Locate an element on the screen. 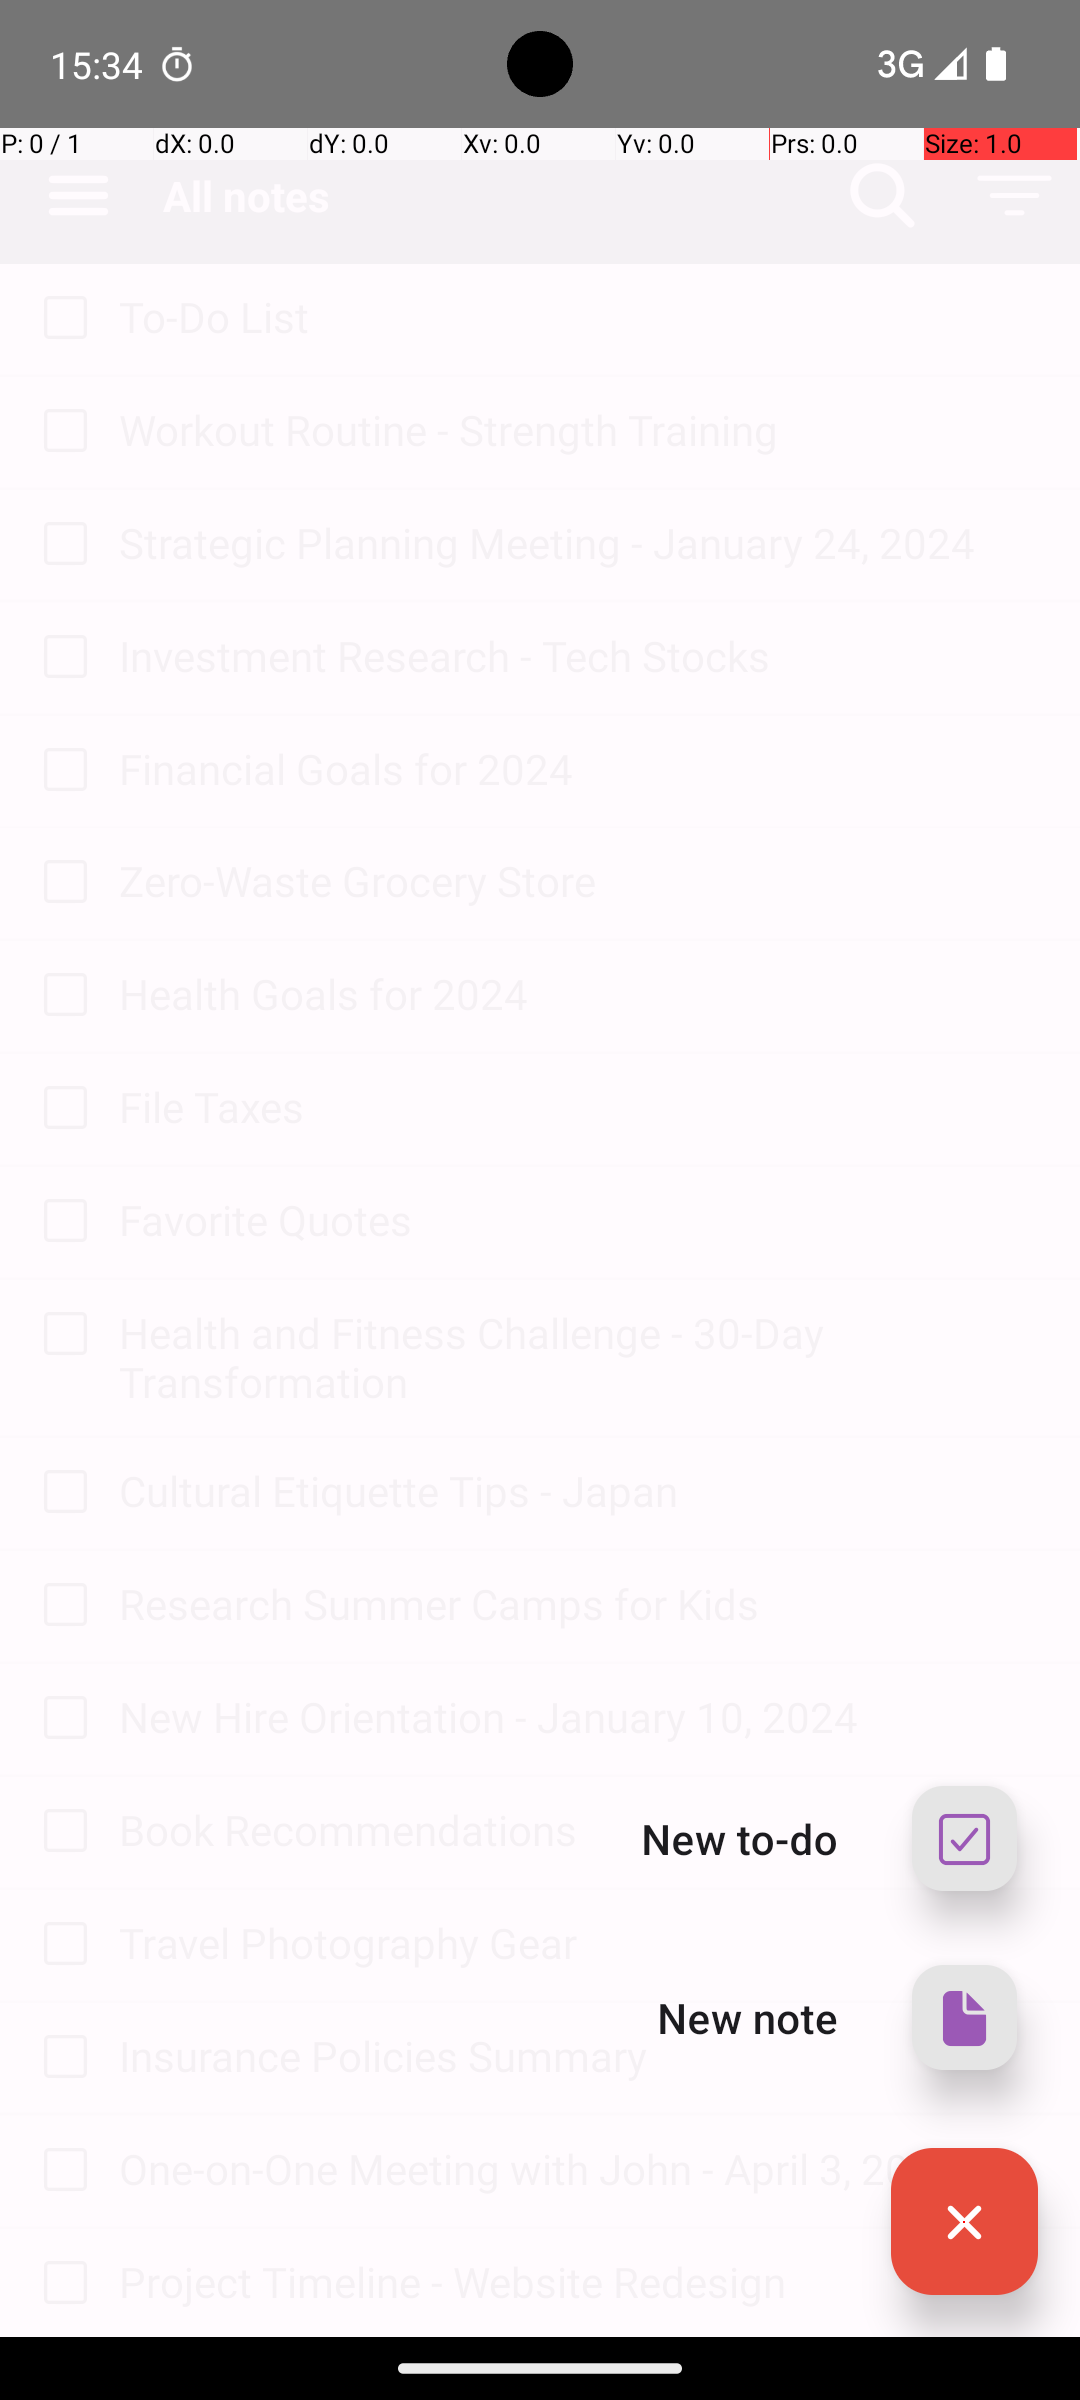 The width and height of the screenshot is (1080, 2400). to-do: Health Goals for 2024 is located at coordinates (60, 996).